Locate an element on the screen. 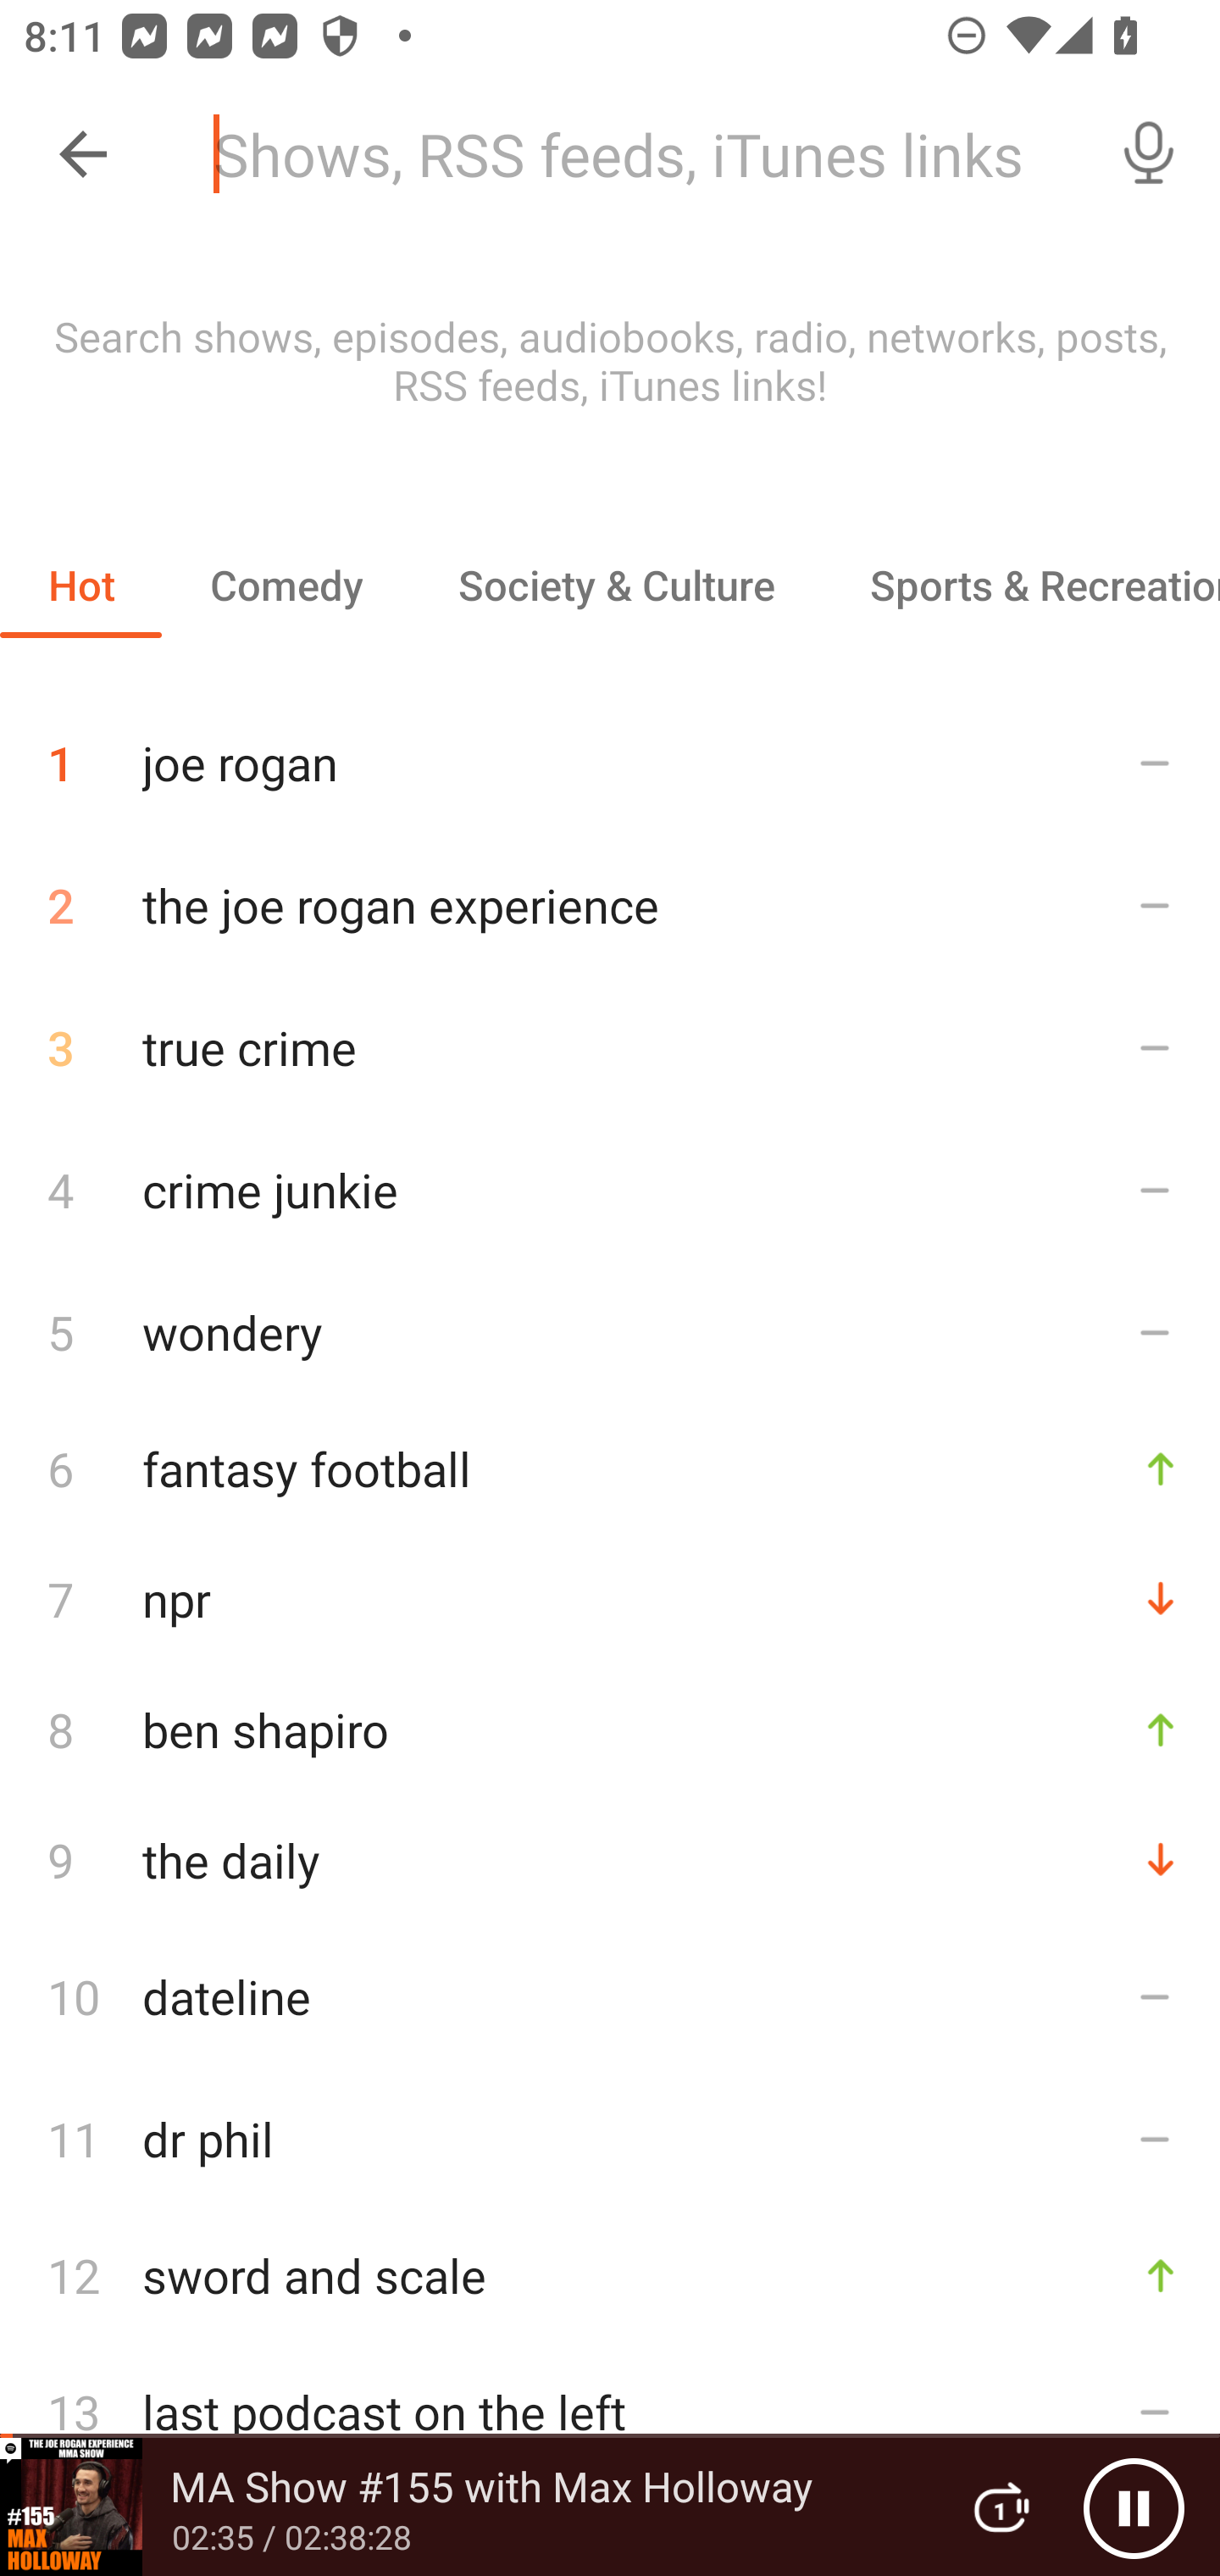  9 the daily is located at coordinates (610, 1859).